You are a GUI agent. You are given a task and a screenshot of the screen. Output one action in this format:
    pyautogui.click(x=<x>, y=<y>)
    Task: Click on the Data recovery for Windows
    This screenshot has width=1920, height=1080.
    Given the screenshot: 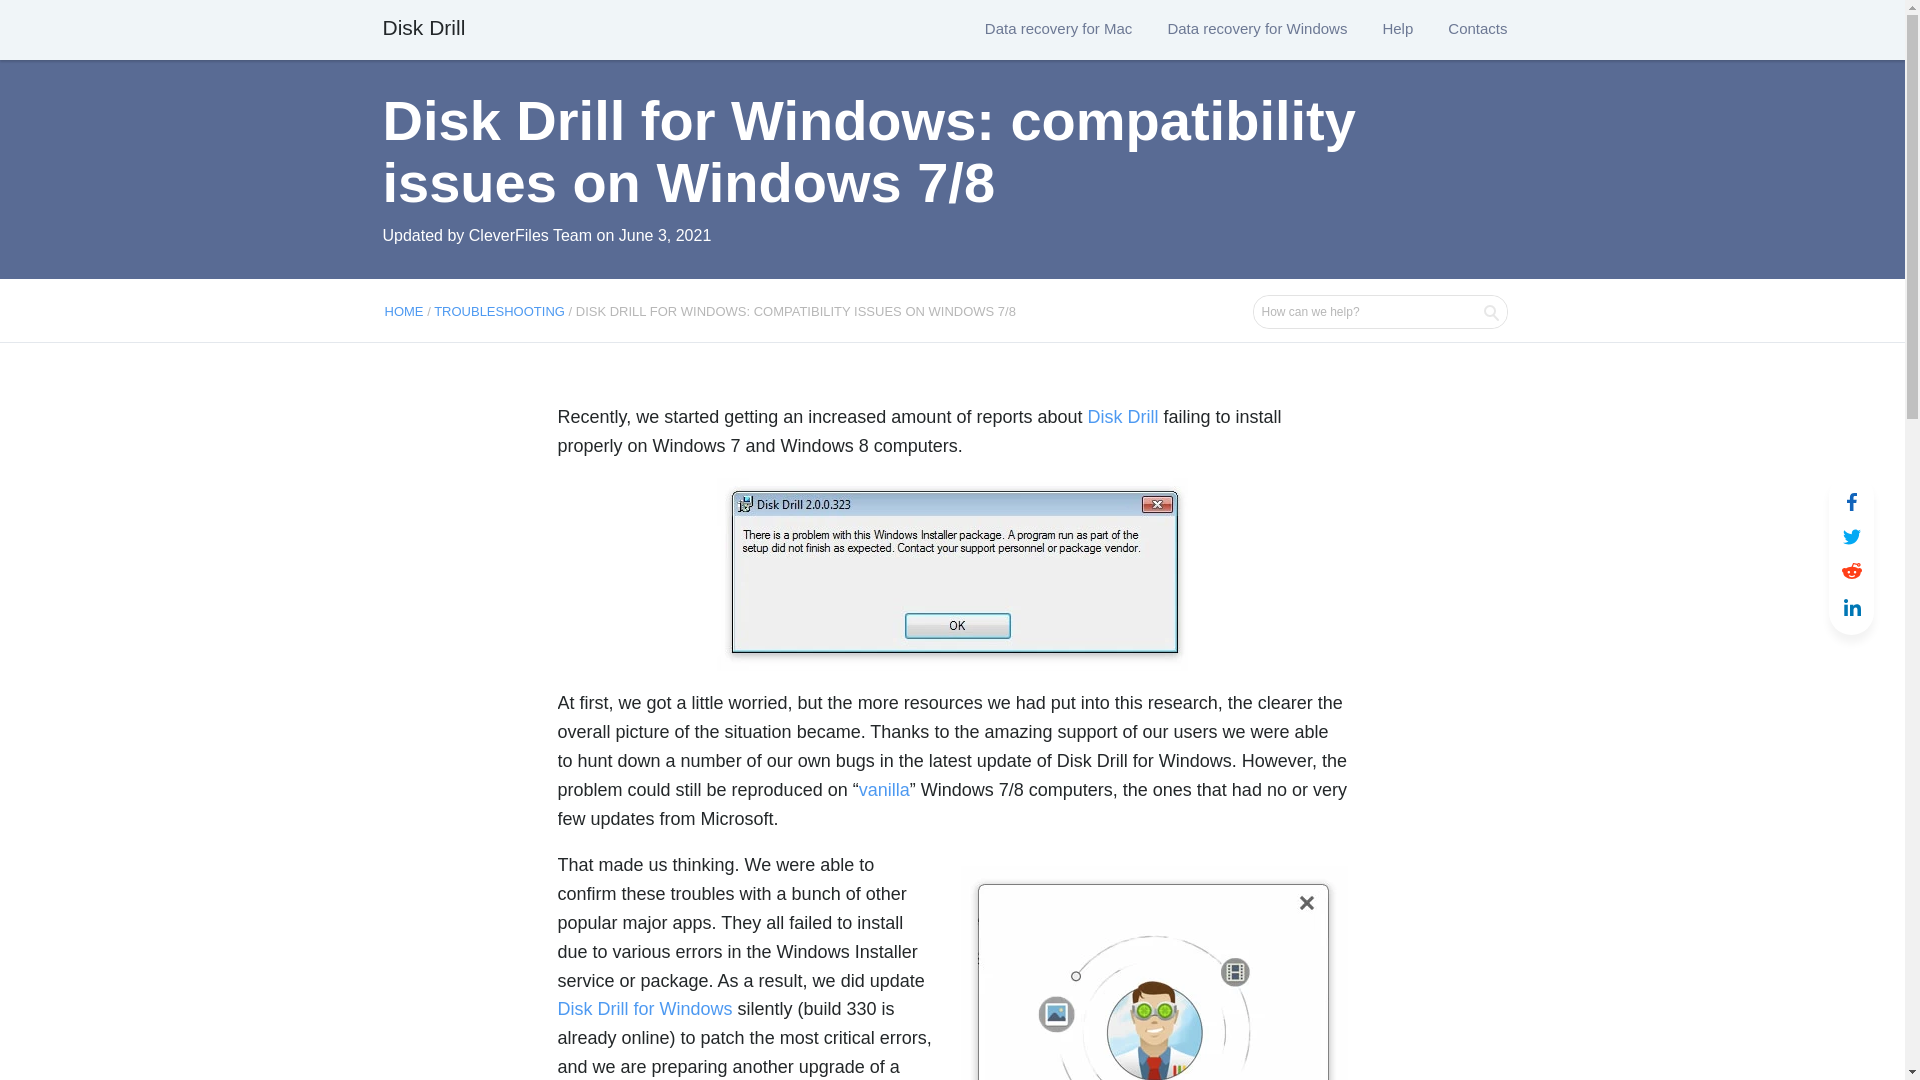 What is the action you would take?
    pyautogui.click(x=1257, y=26)
    